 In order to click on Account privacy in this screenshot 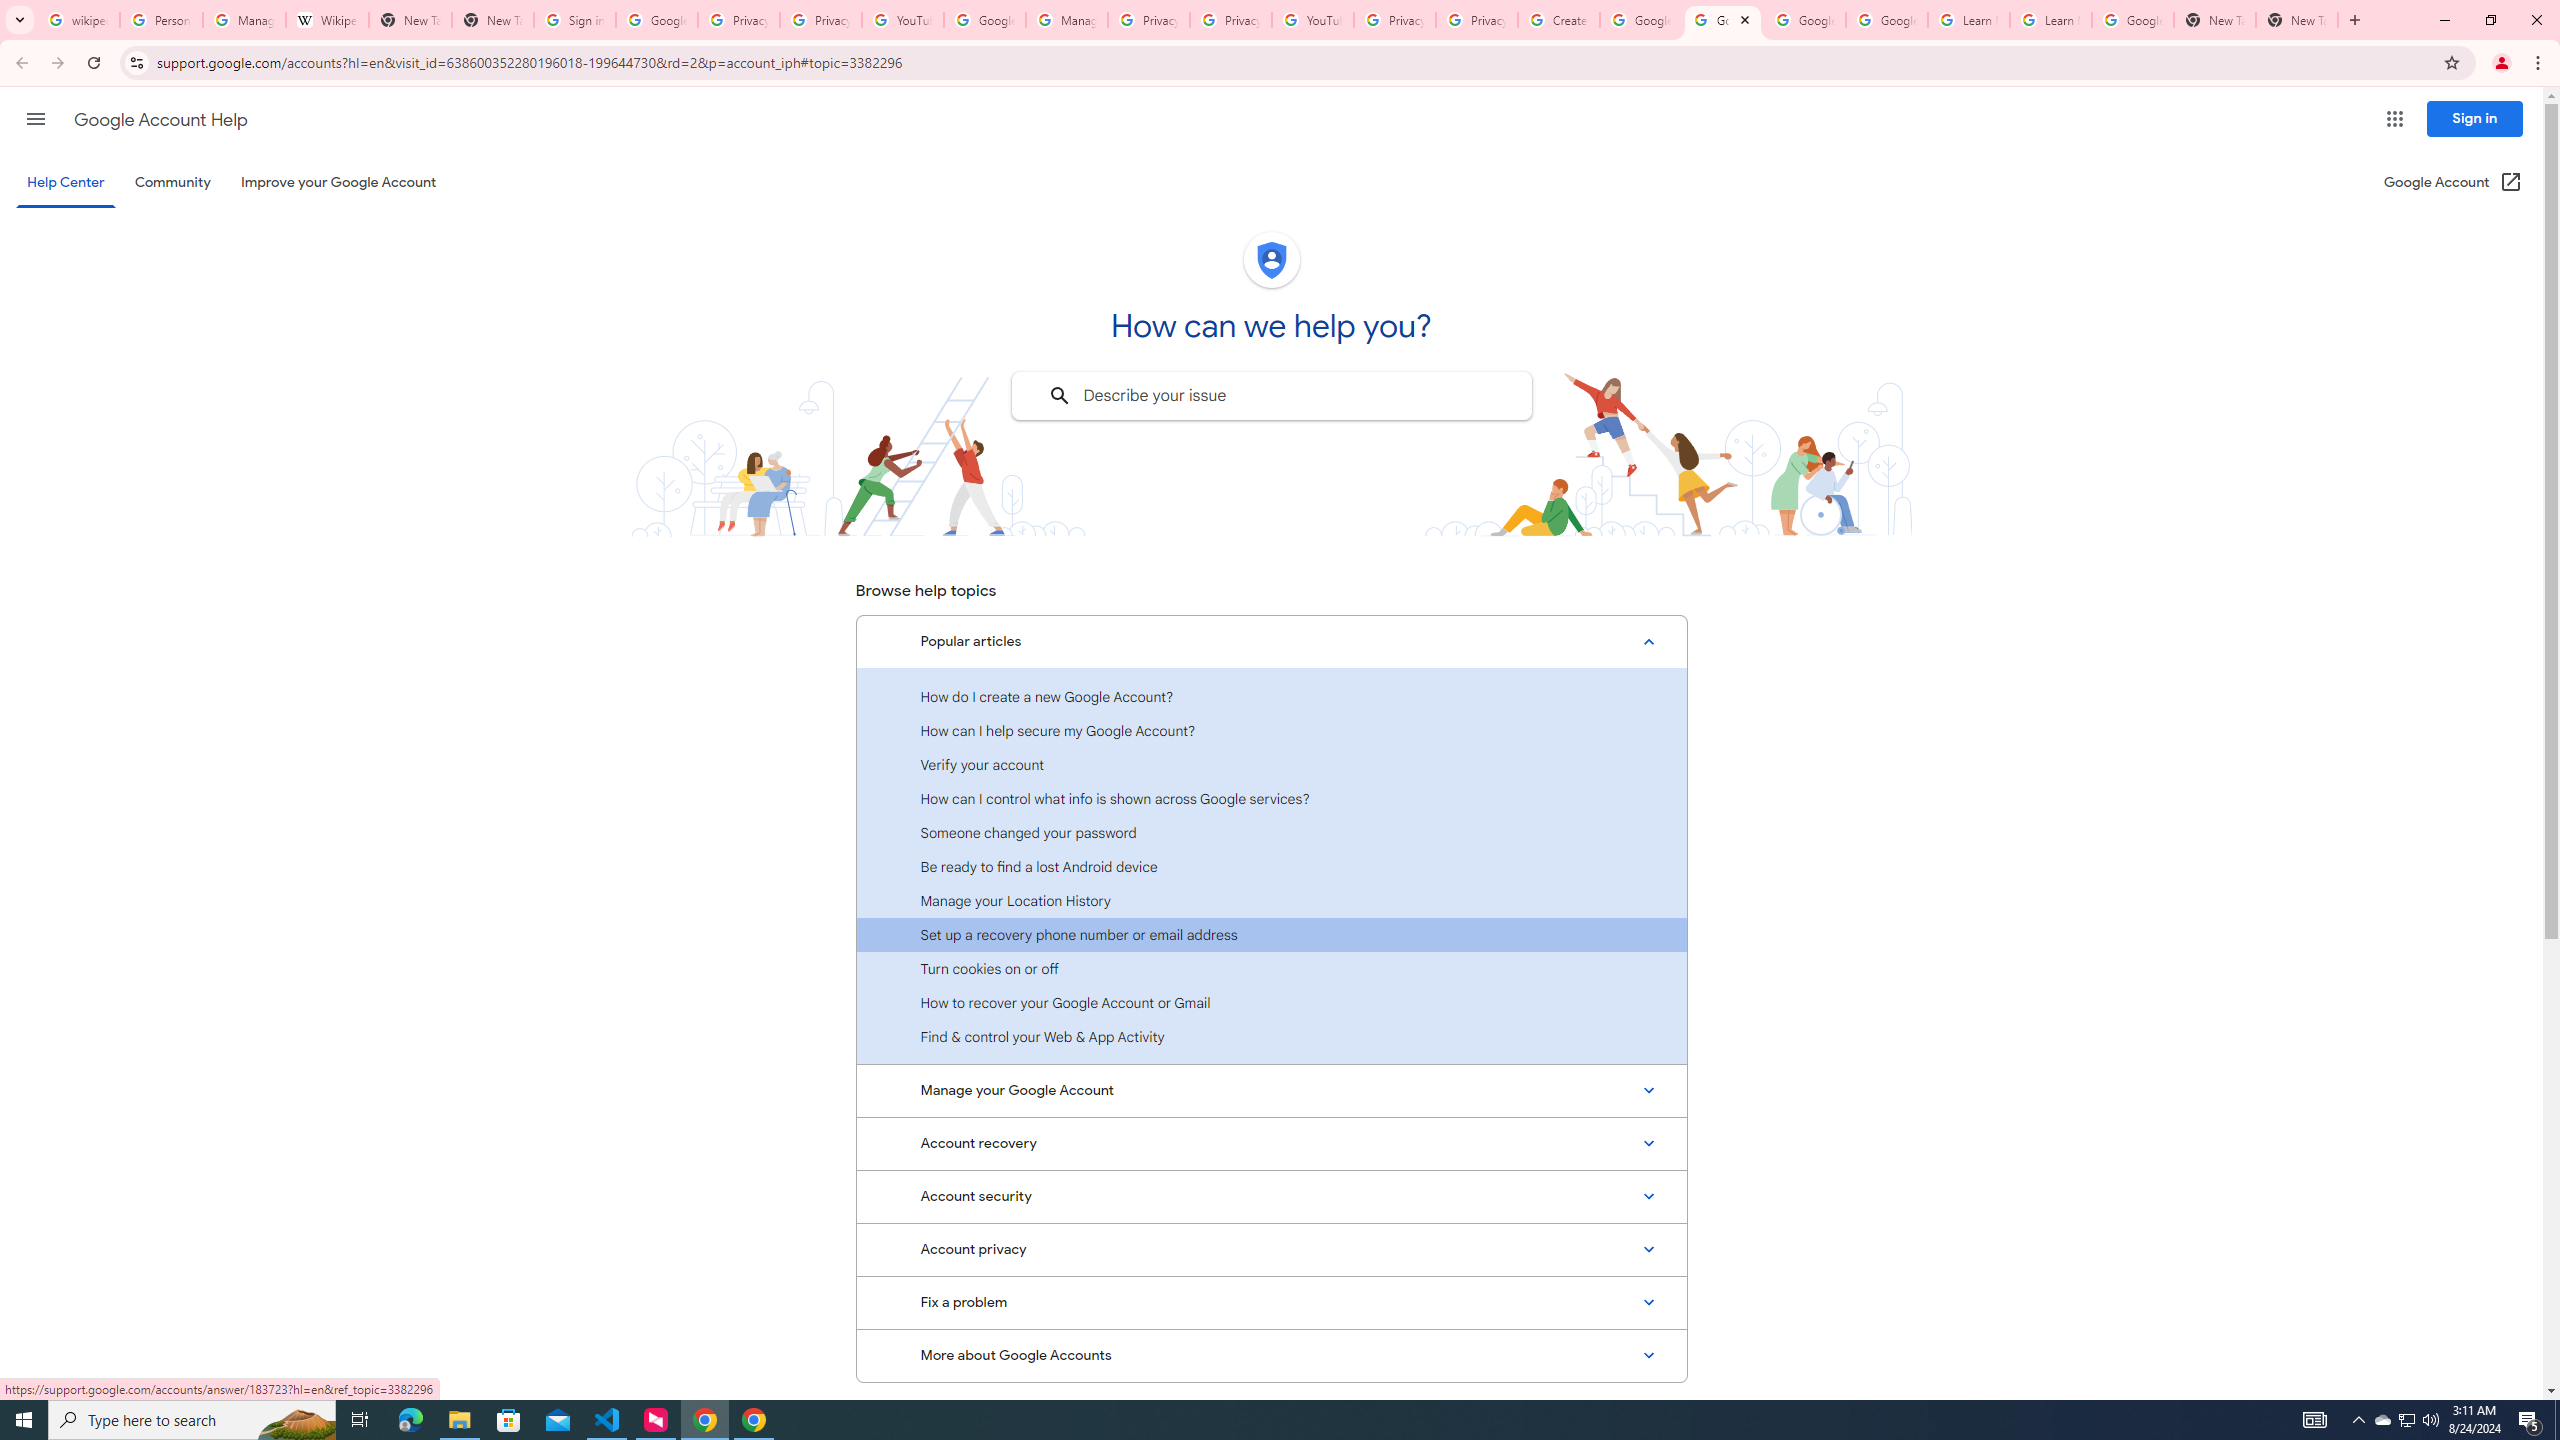, I will do `click(1271, 1250)`.